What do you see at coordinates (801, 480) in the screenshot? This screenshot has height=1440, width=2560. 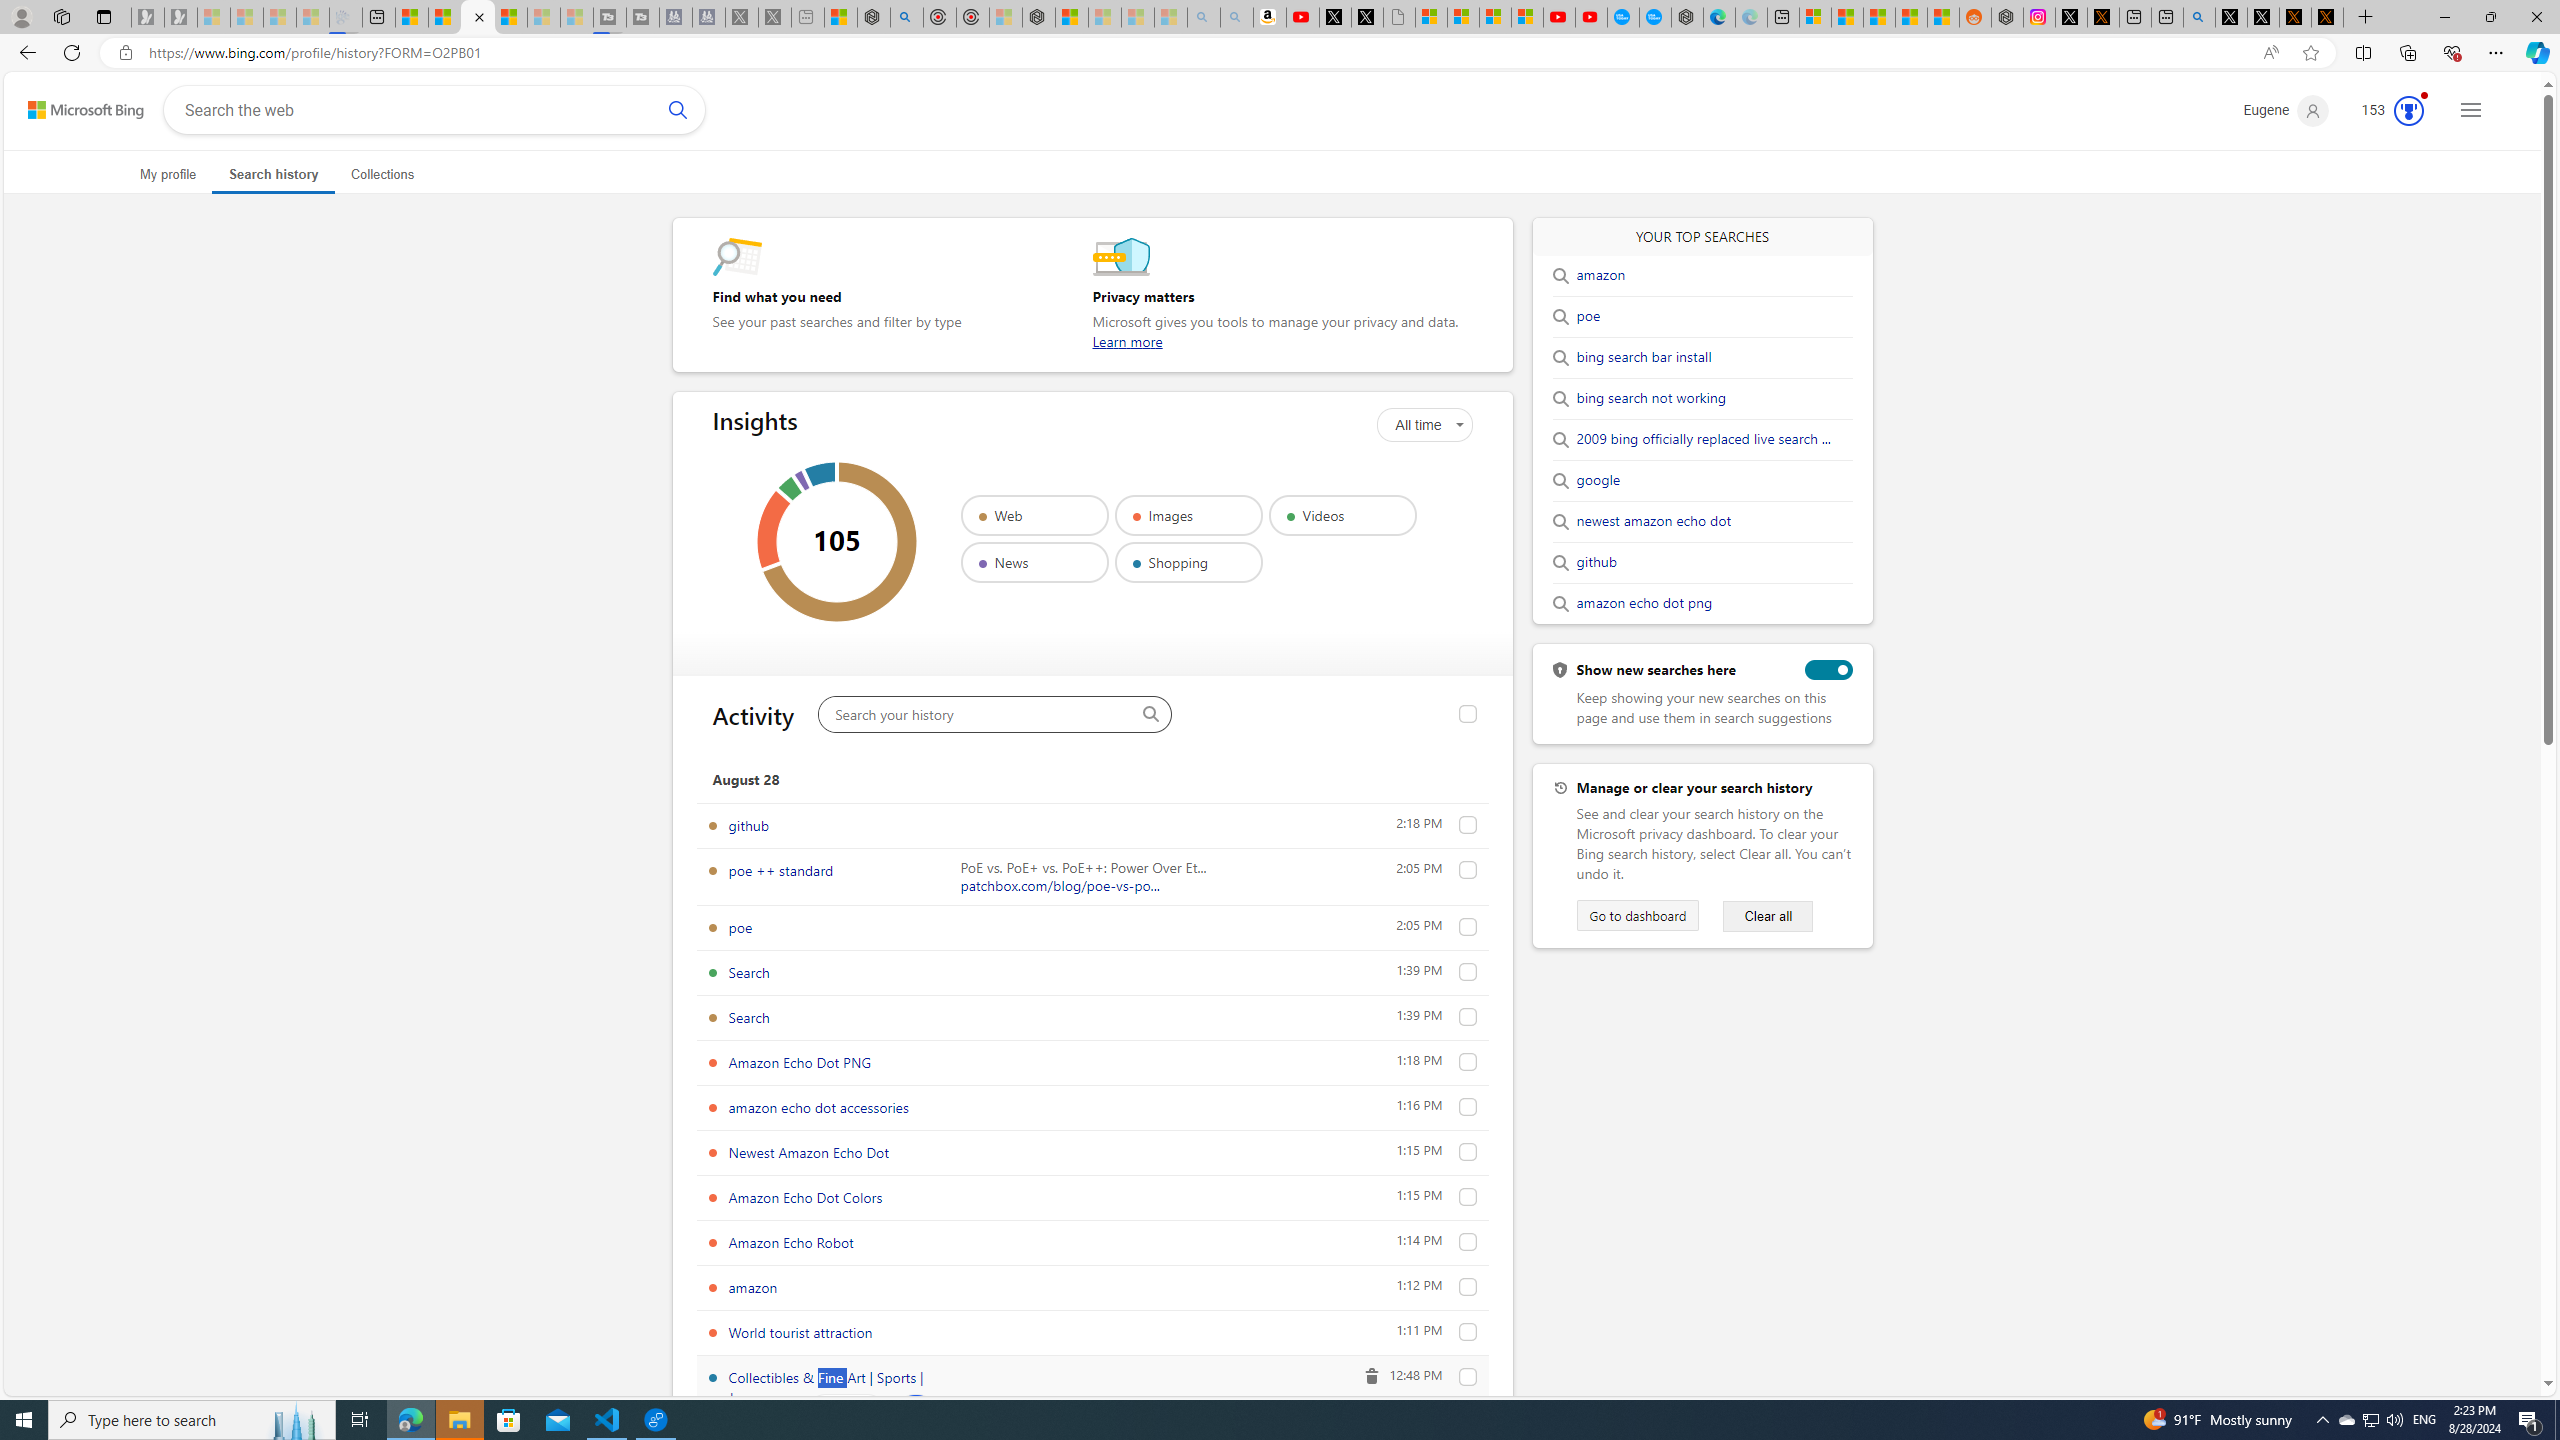 I see `Class: el_arc partner-news` at bounding box center [801, 480].